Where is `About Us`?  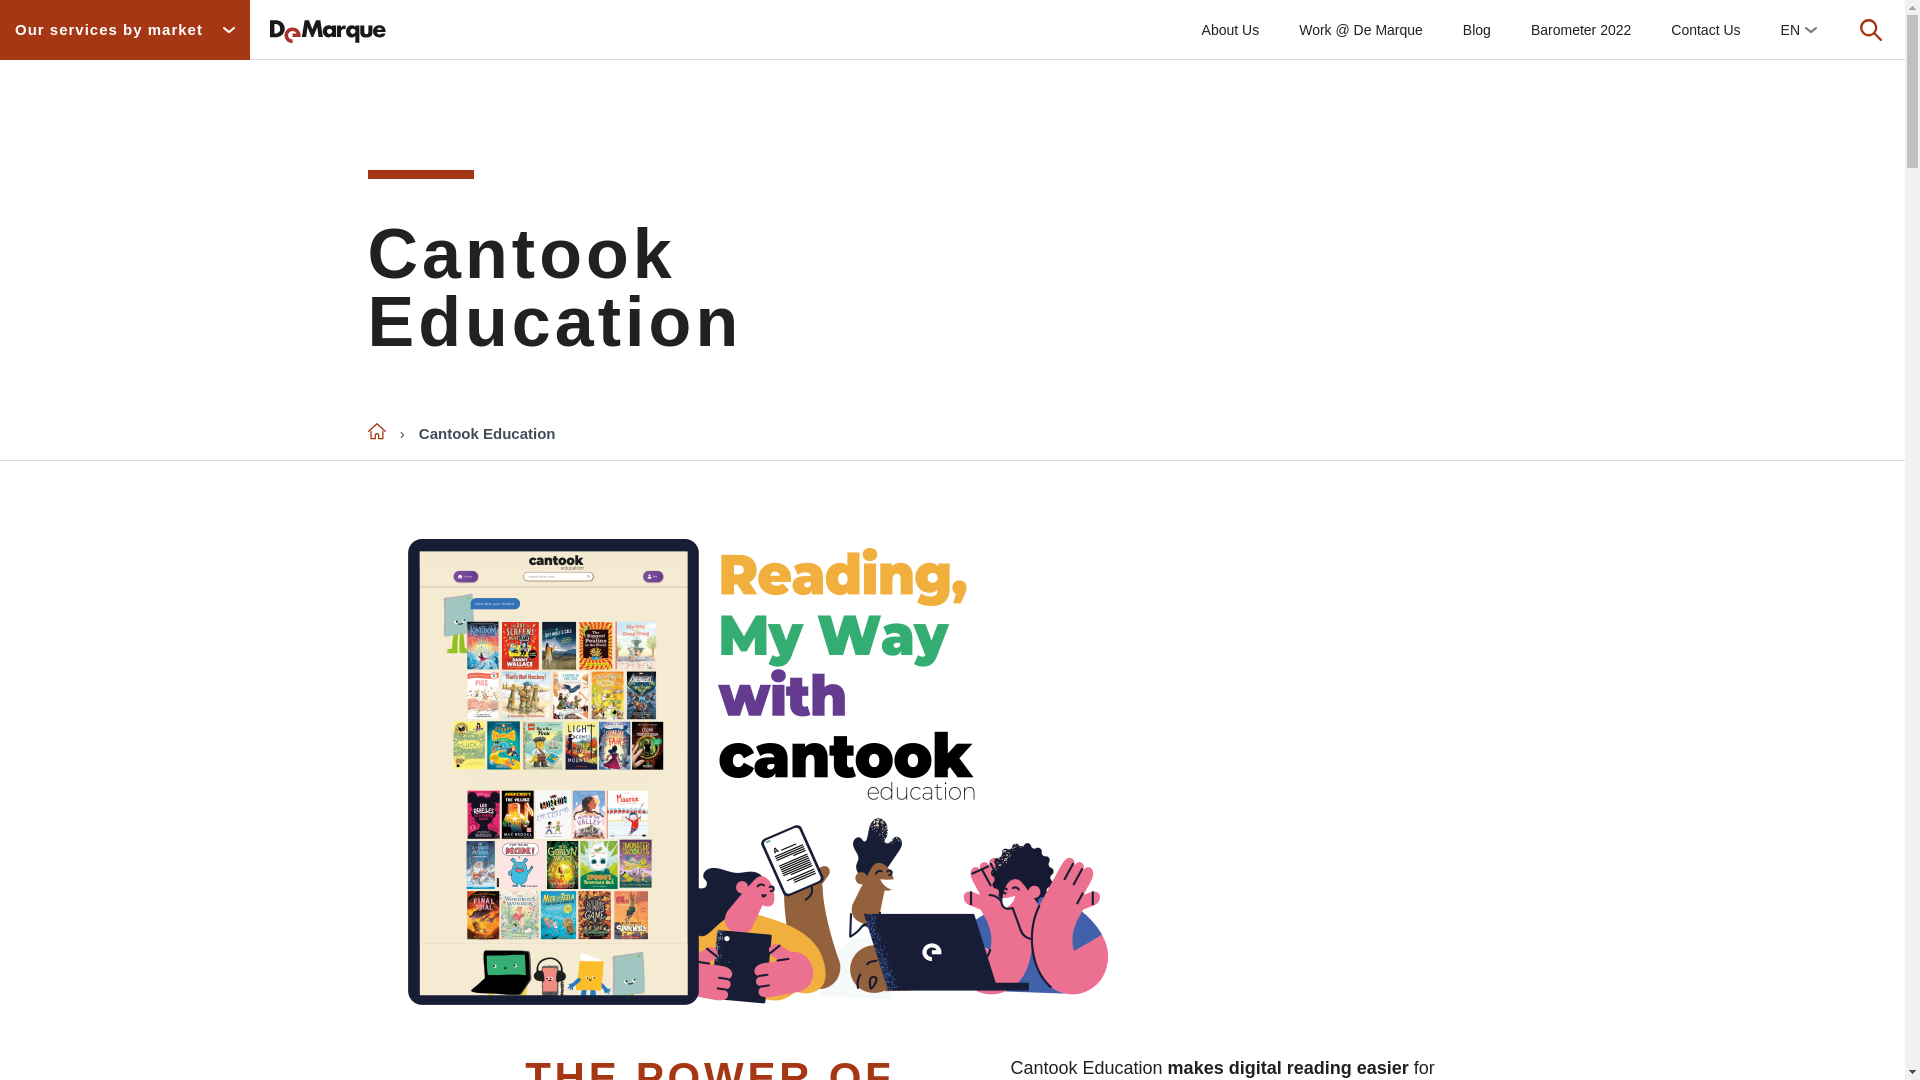 About Us is located at coordinates (1231, 30).